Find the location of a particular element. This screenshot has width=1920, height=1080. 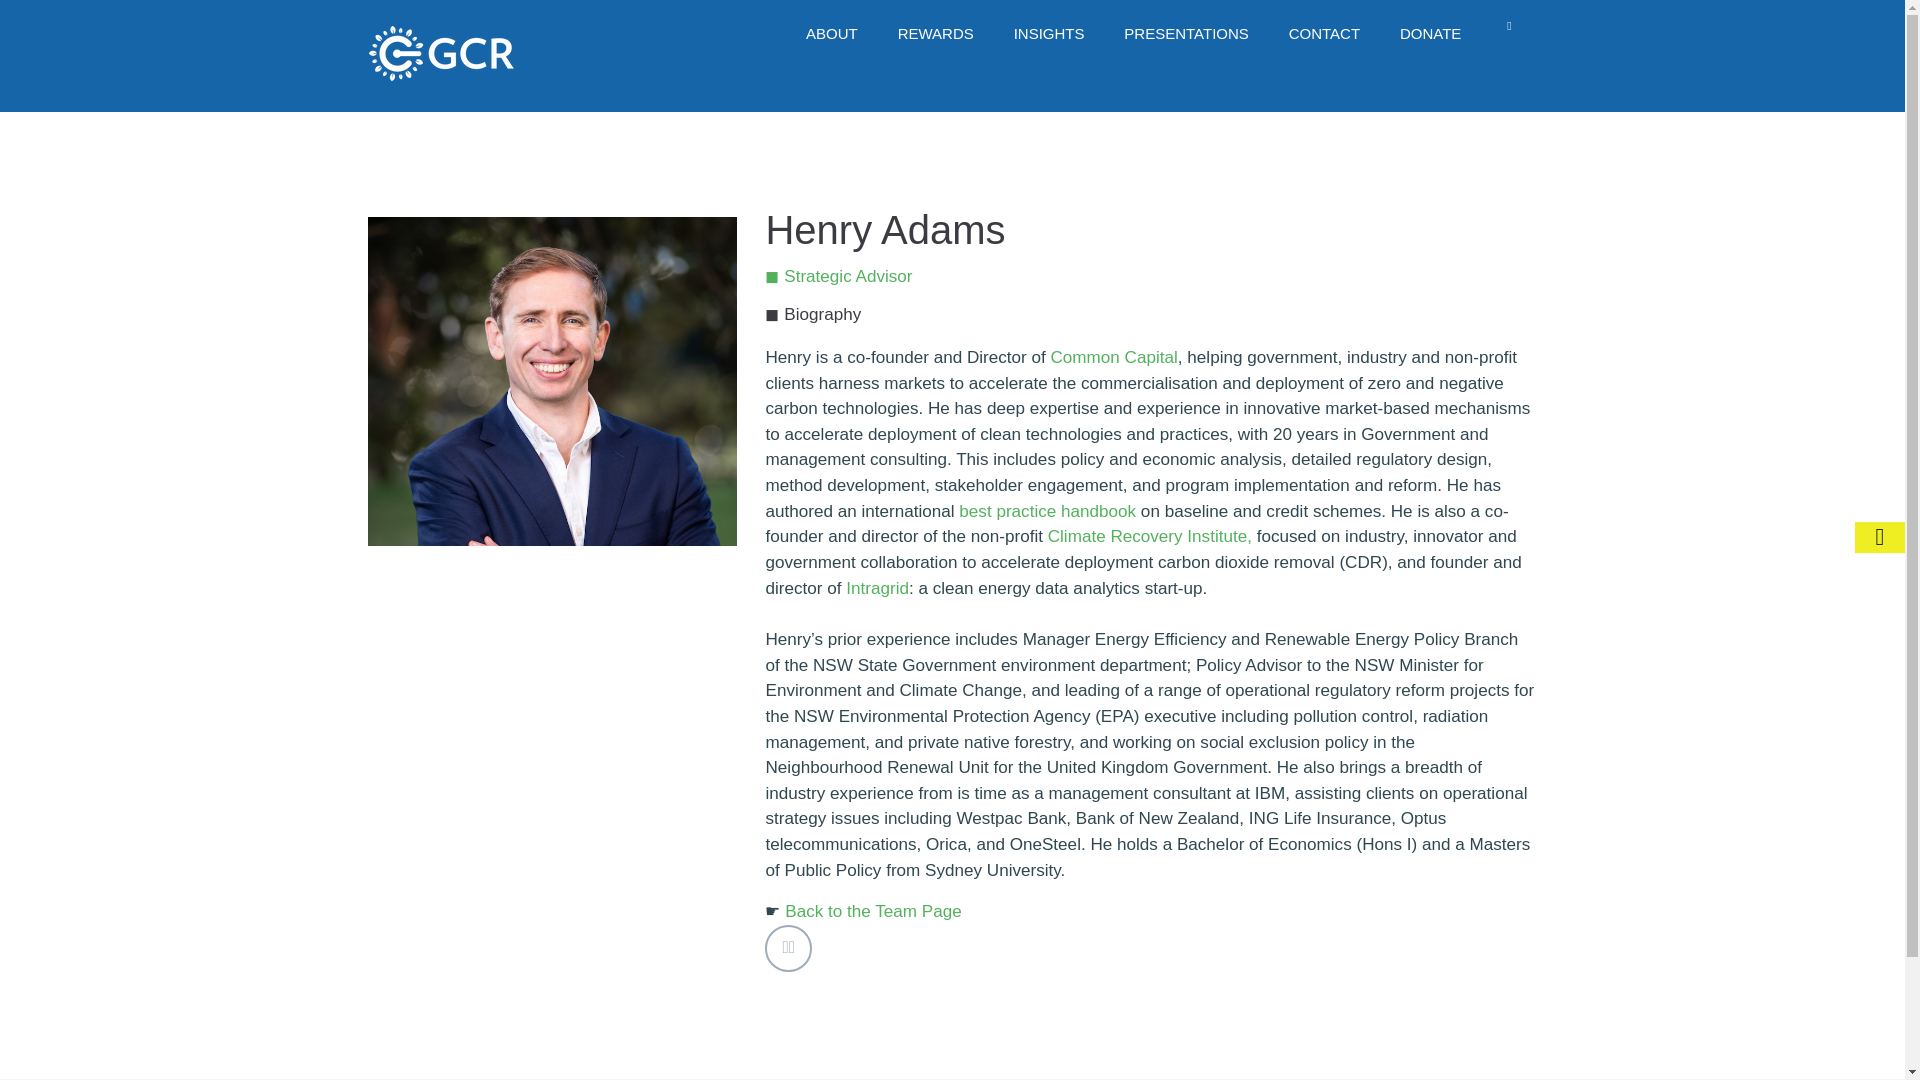

ABOUT is located at coordinates (831, 34).